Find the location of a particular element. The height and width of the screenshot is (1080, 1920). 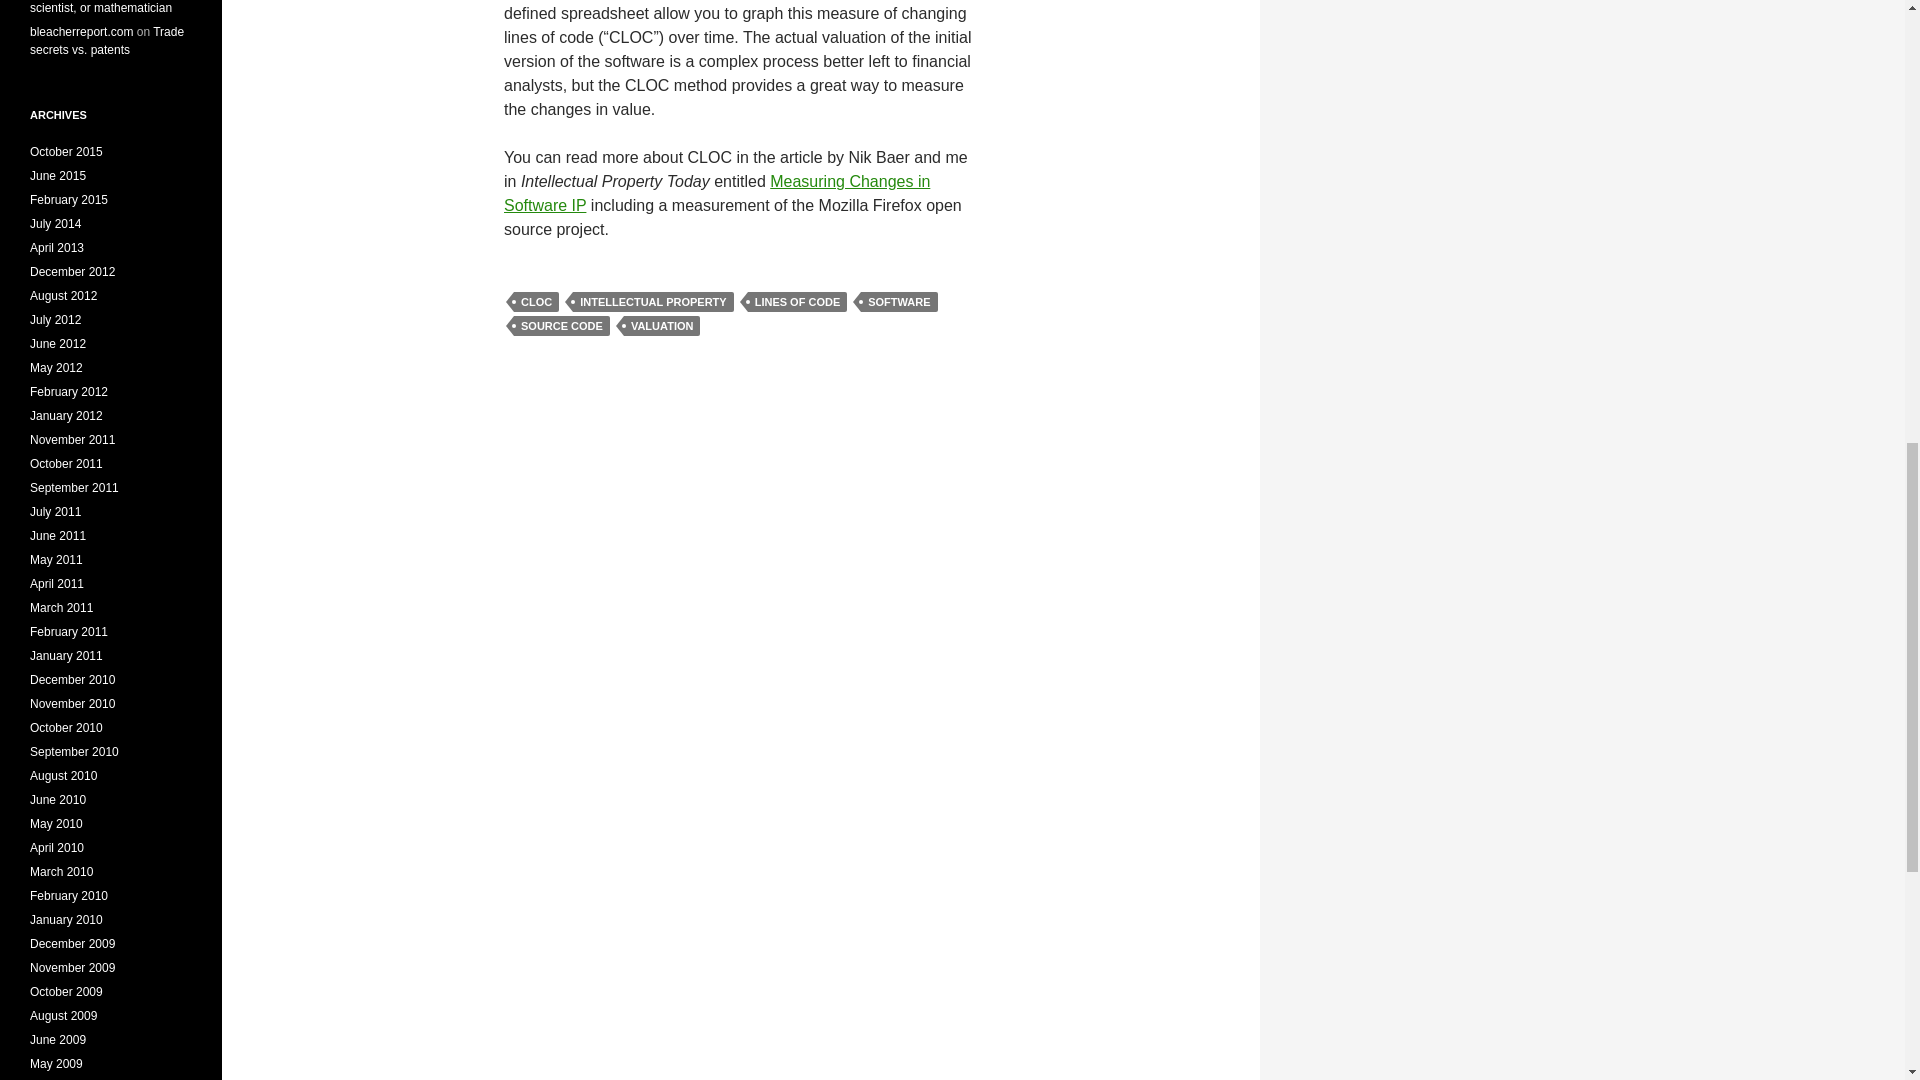

LINES OF CODE is located at coordinates (798, 302).